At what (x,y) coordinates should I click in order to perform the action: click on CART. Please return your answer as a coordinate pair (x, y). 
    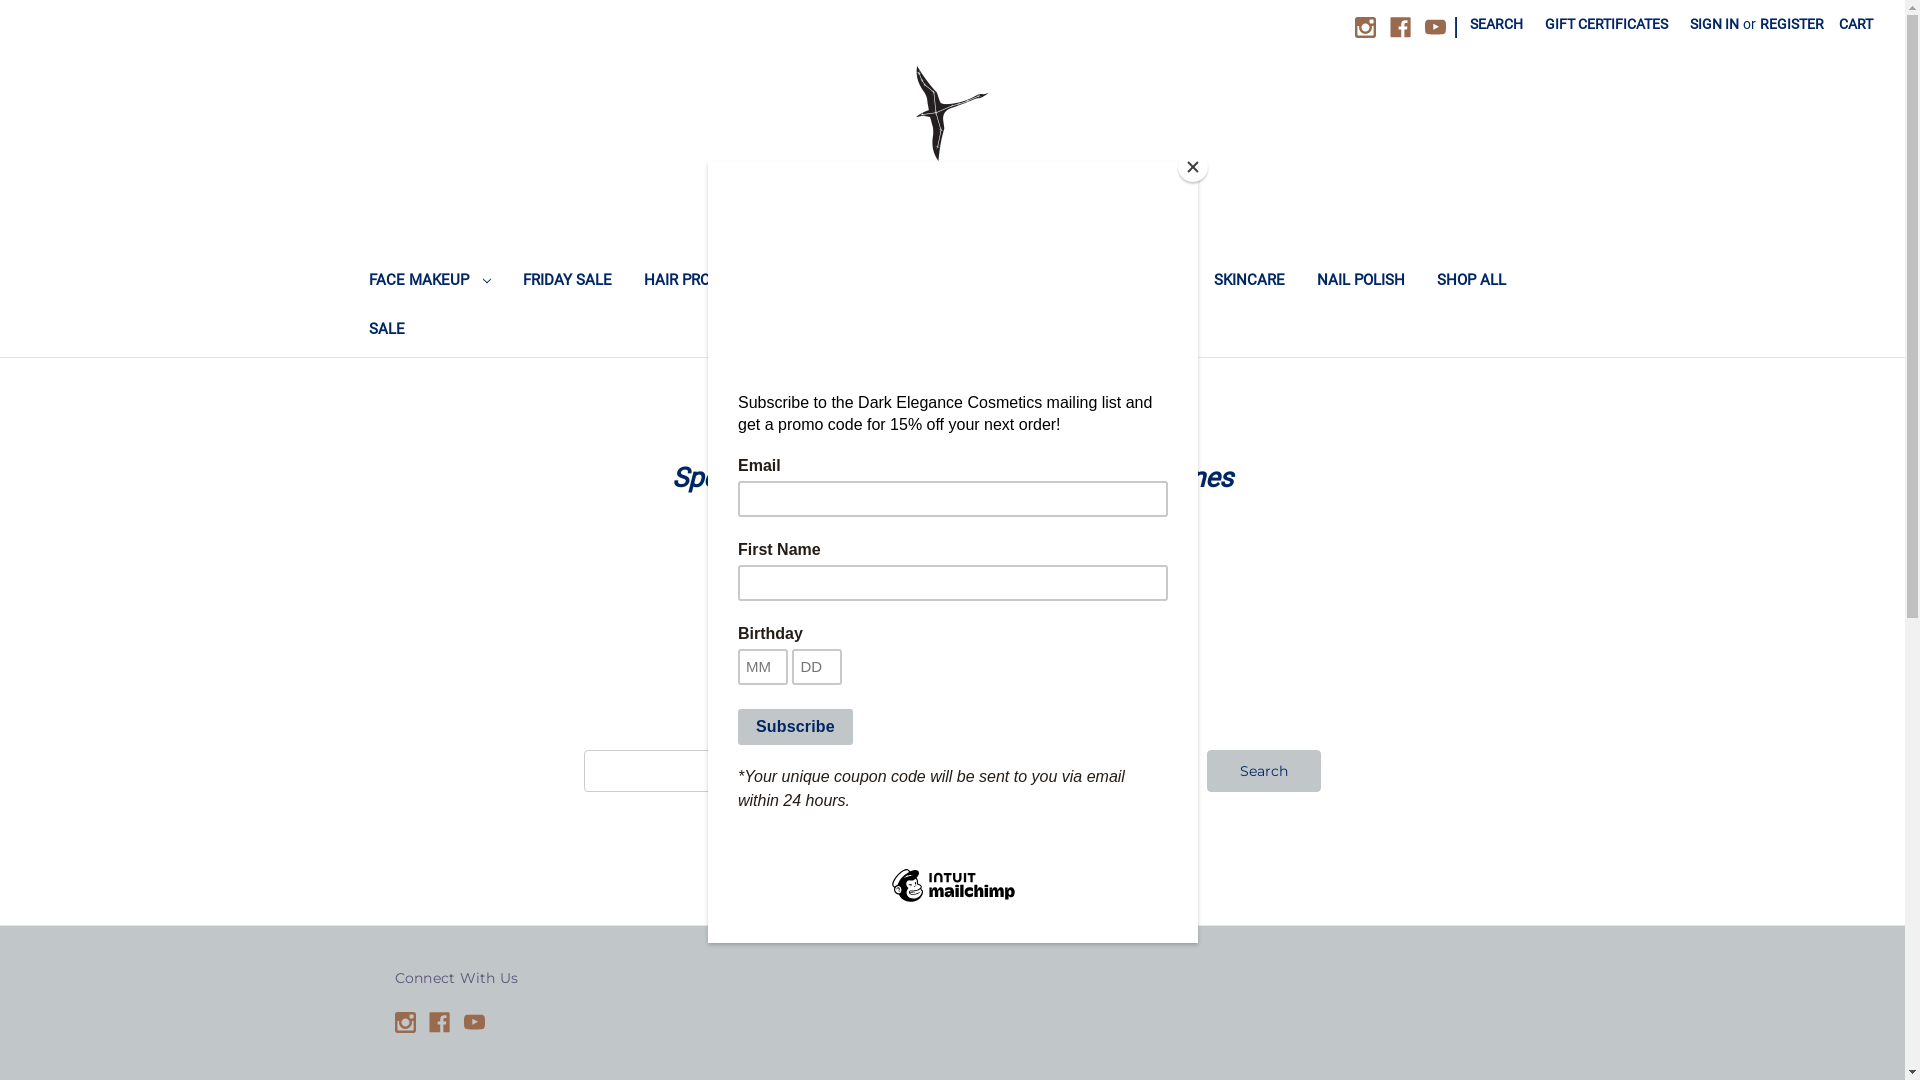
    Looking at the image, I should click on (1856, 24).